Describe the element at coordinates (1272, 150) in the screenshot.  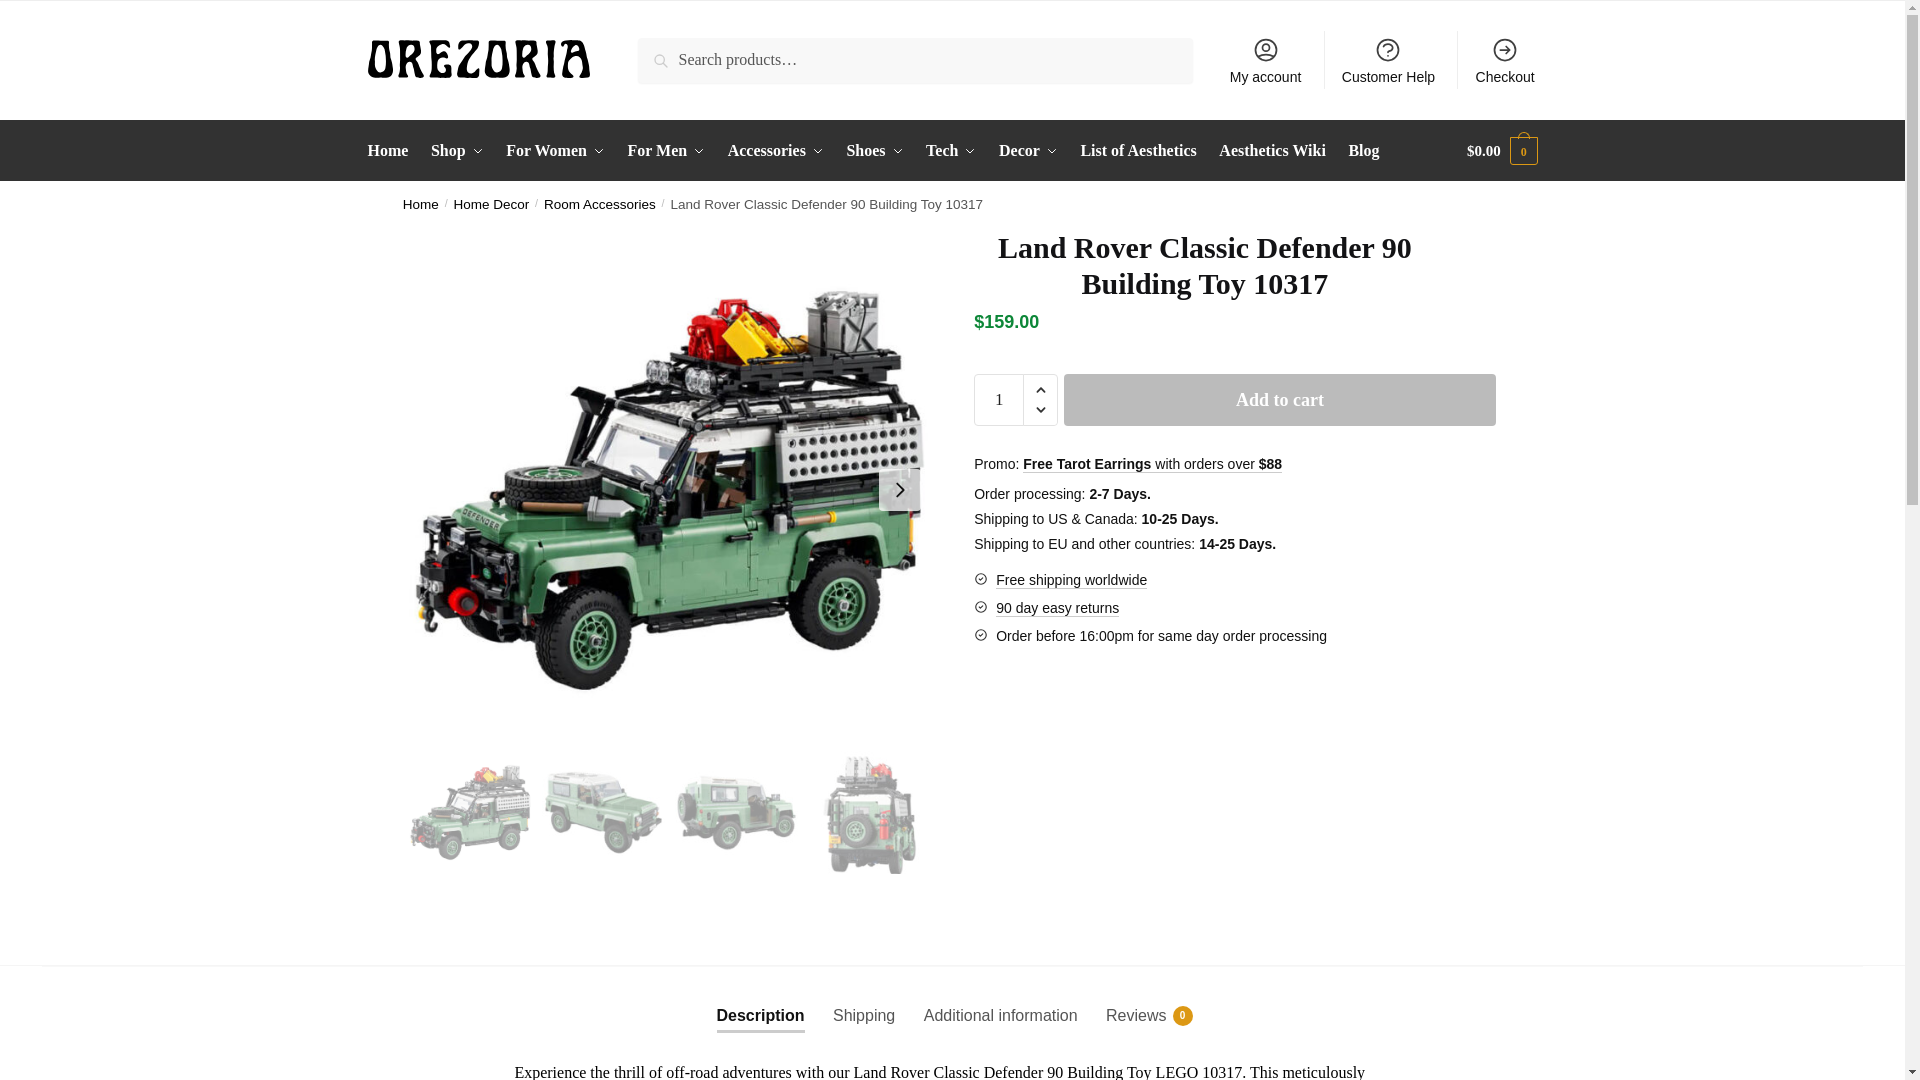
I see `Aesthetics Wiki` at that location.